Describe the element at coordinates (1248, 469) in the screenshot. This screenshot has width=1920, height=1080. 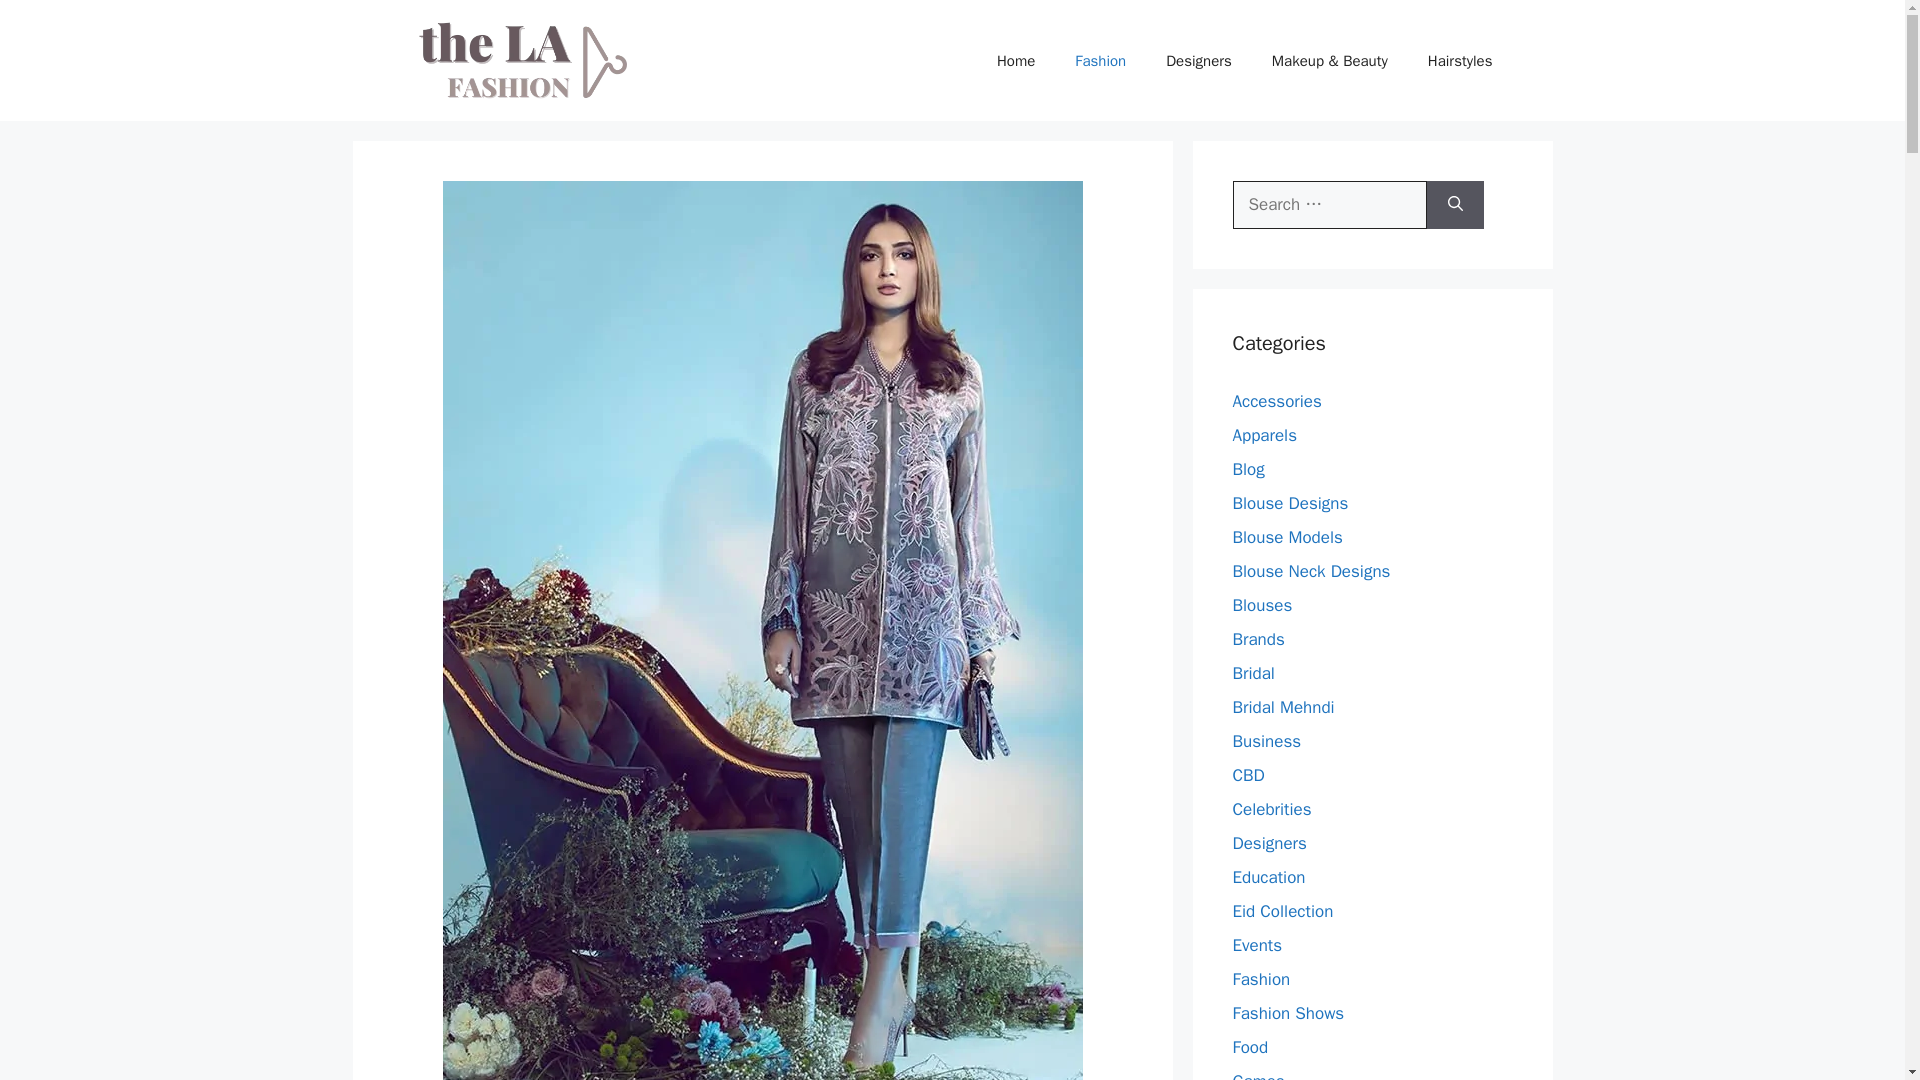
I see `Blog` at that location.